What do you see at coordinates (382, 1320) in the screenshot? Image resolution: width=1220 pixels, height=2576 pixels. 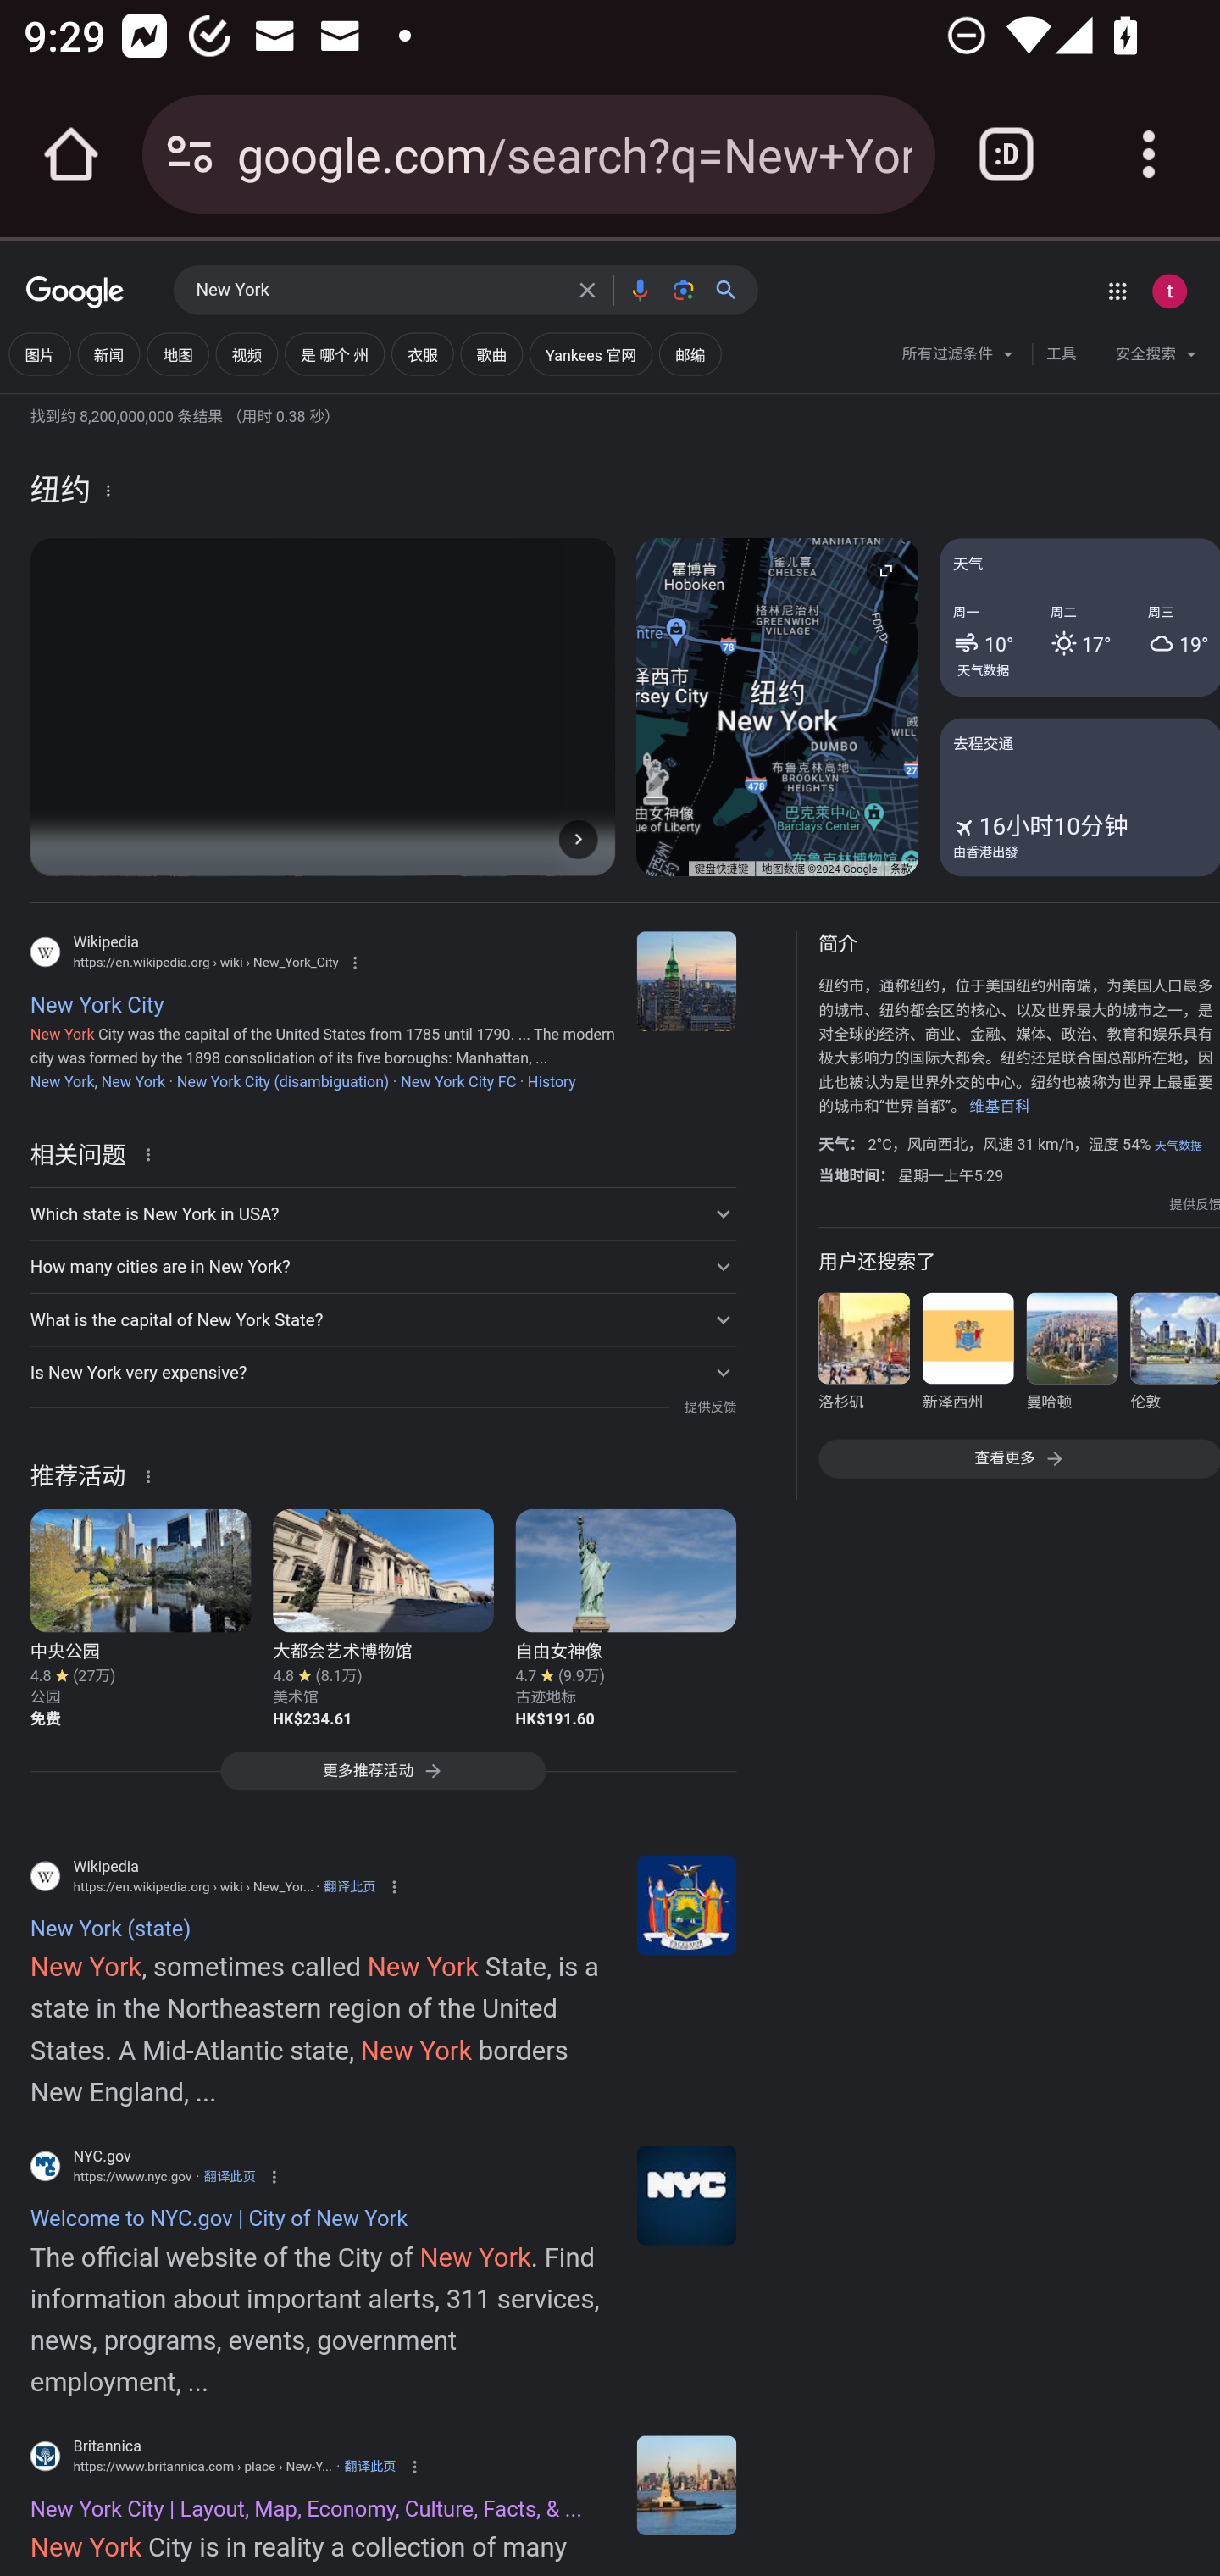 I see `What is the capital of New York State?` at bounding box center [382, 1320].